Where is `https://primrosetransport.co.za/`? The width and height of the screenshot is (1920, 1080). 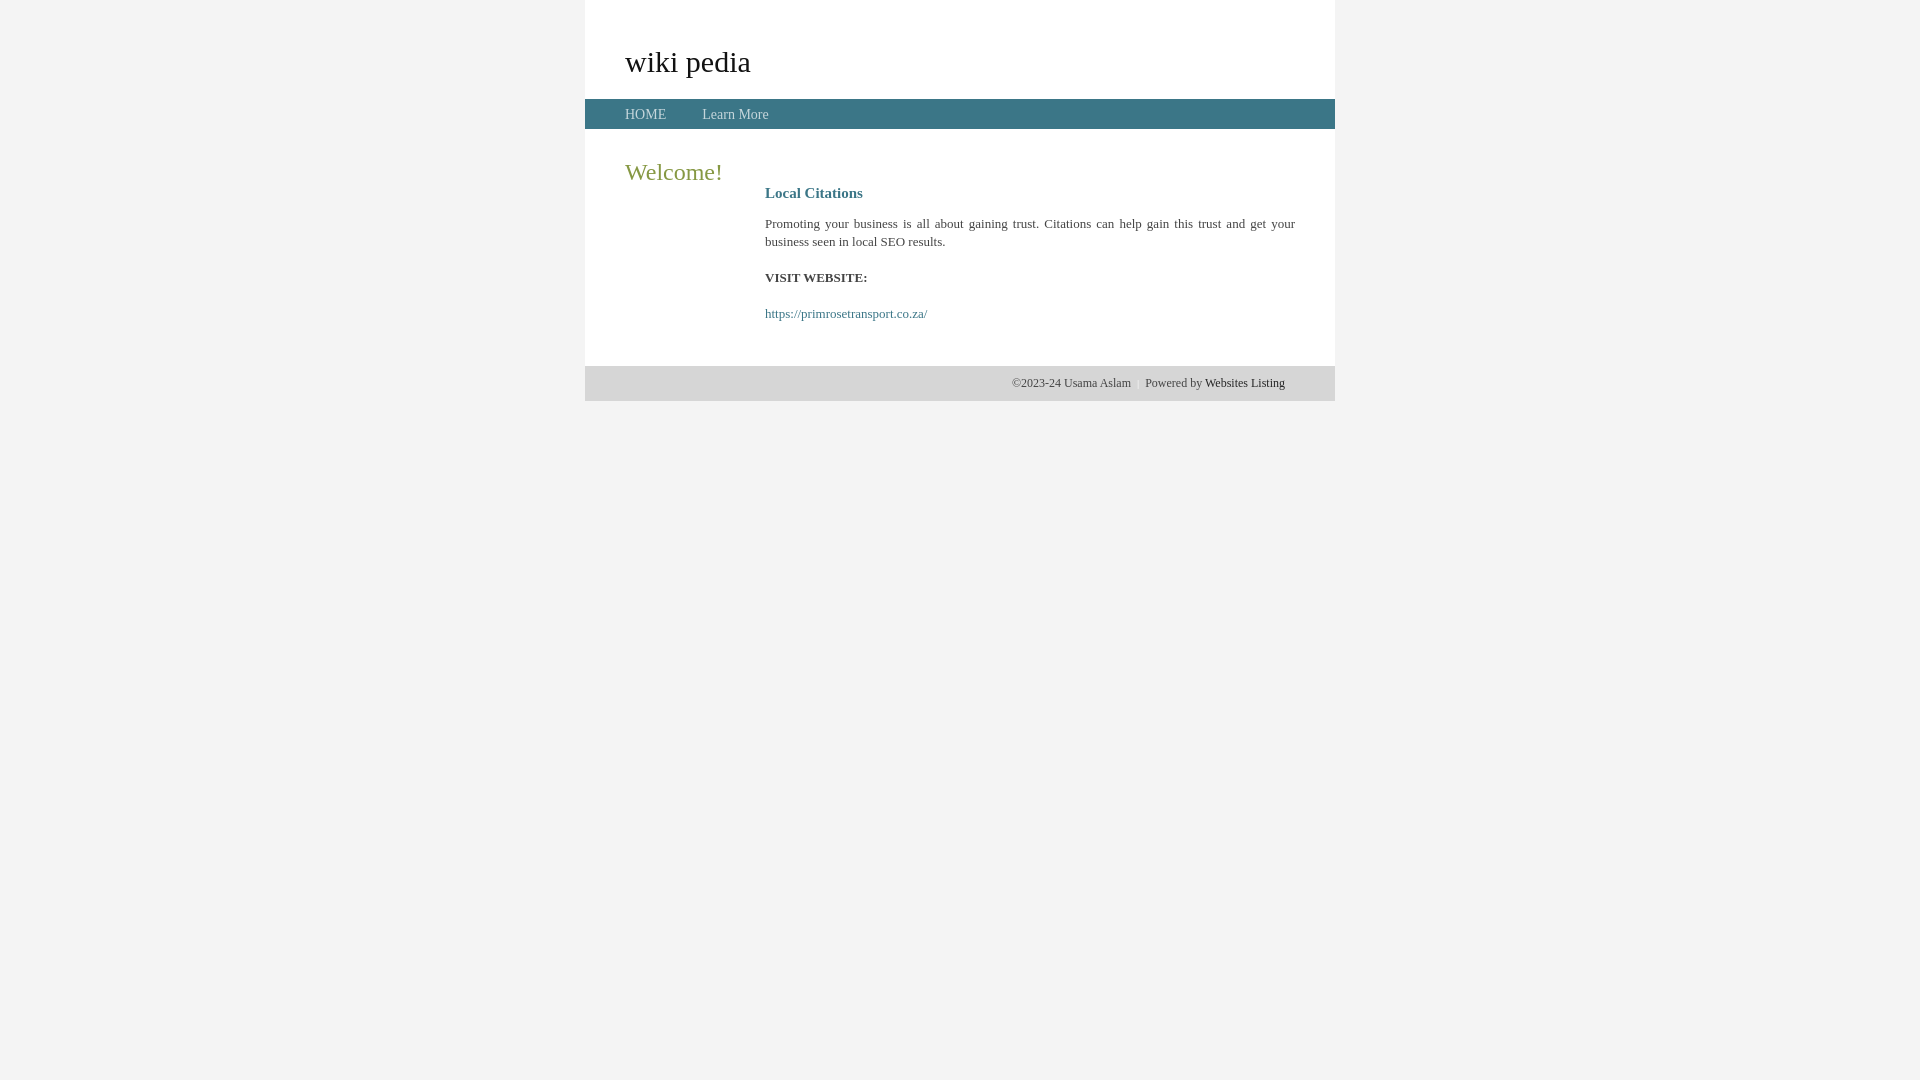
https://primrosetransport.co.za/ is located at coordinates (846, 314).